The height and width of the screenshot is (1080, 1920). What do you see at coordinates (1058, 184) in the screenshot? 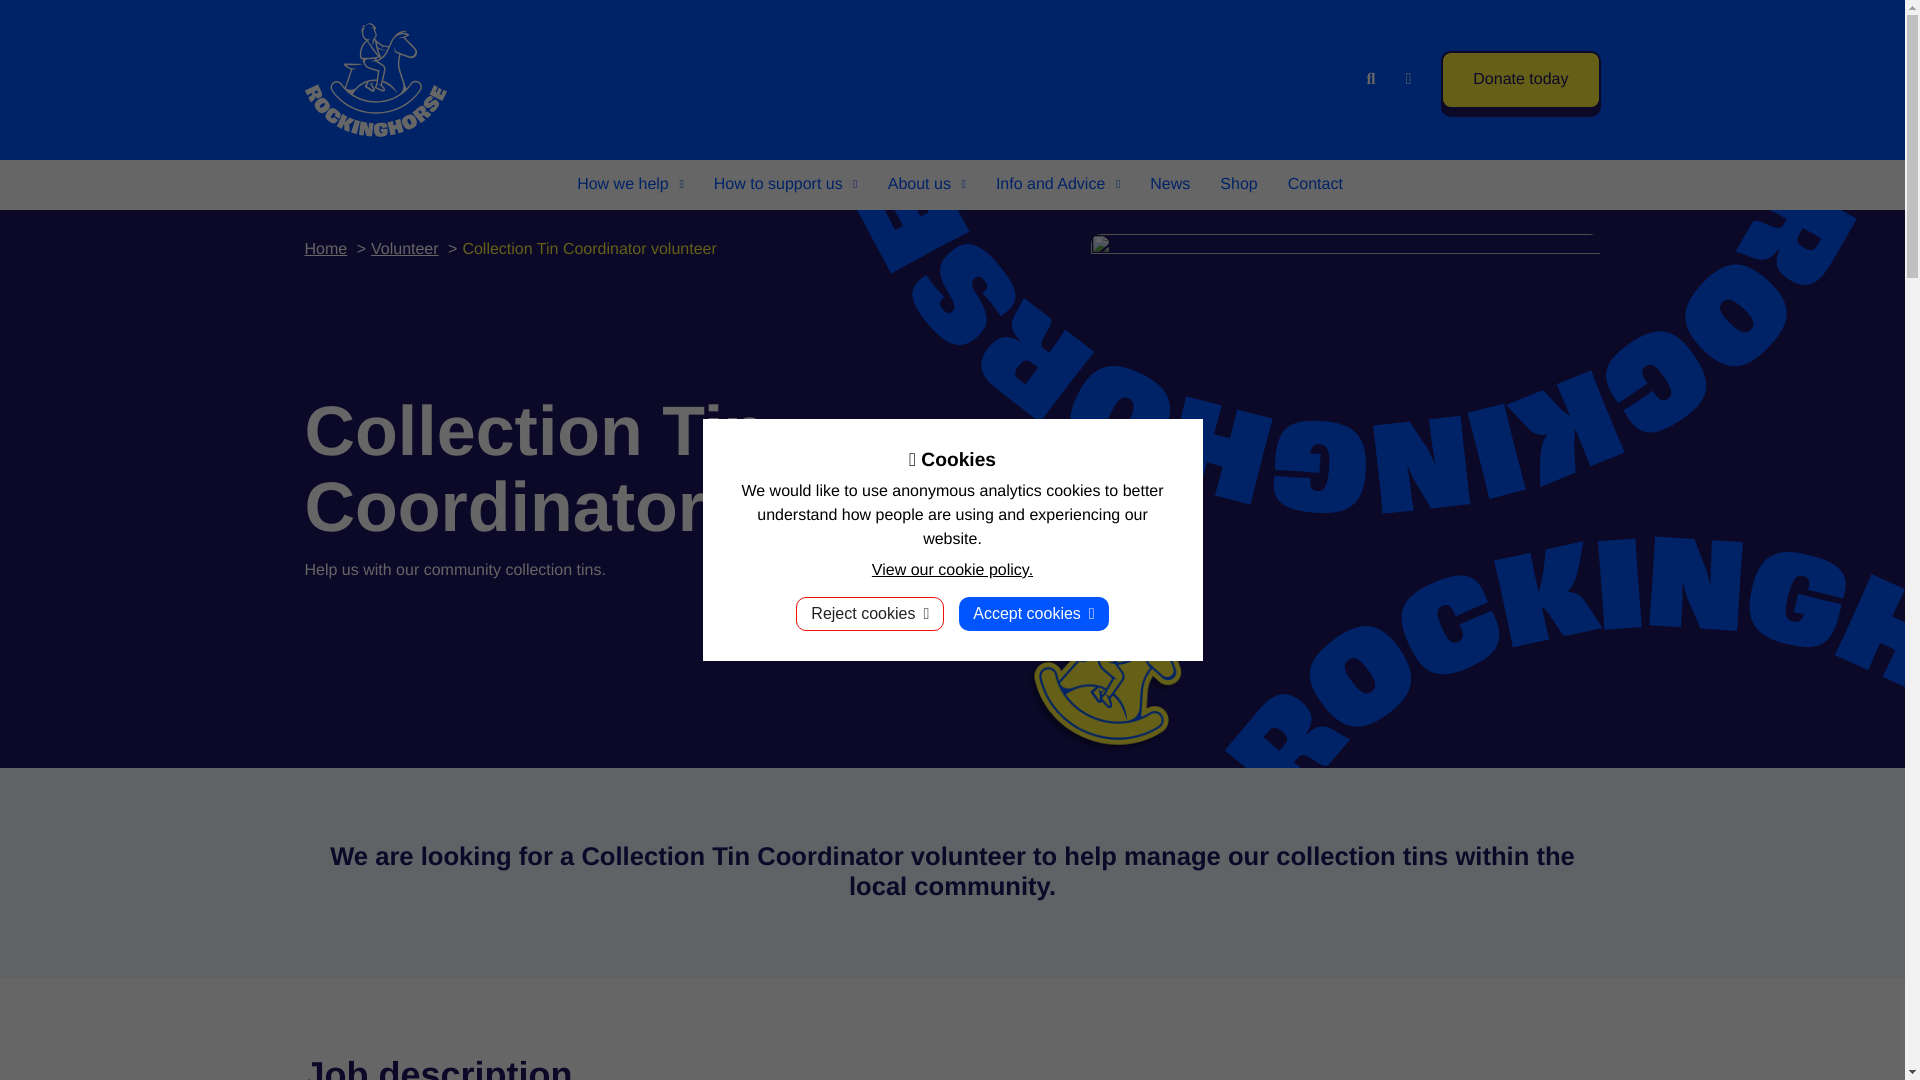
I see `Info and Advice` at bounding box center [1058, 184].